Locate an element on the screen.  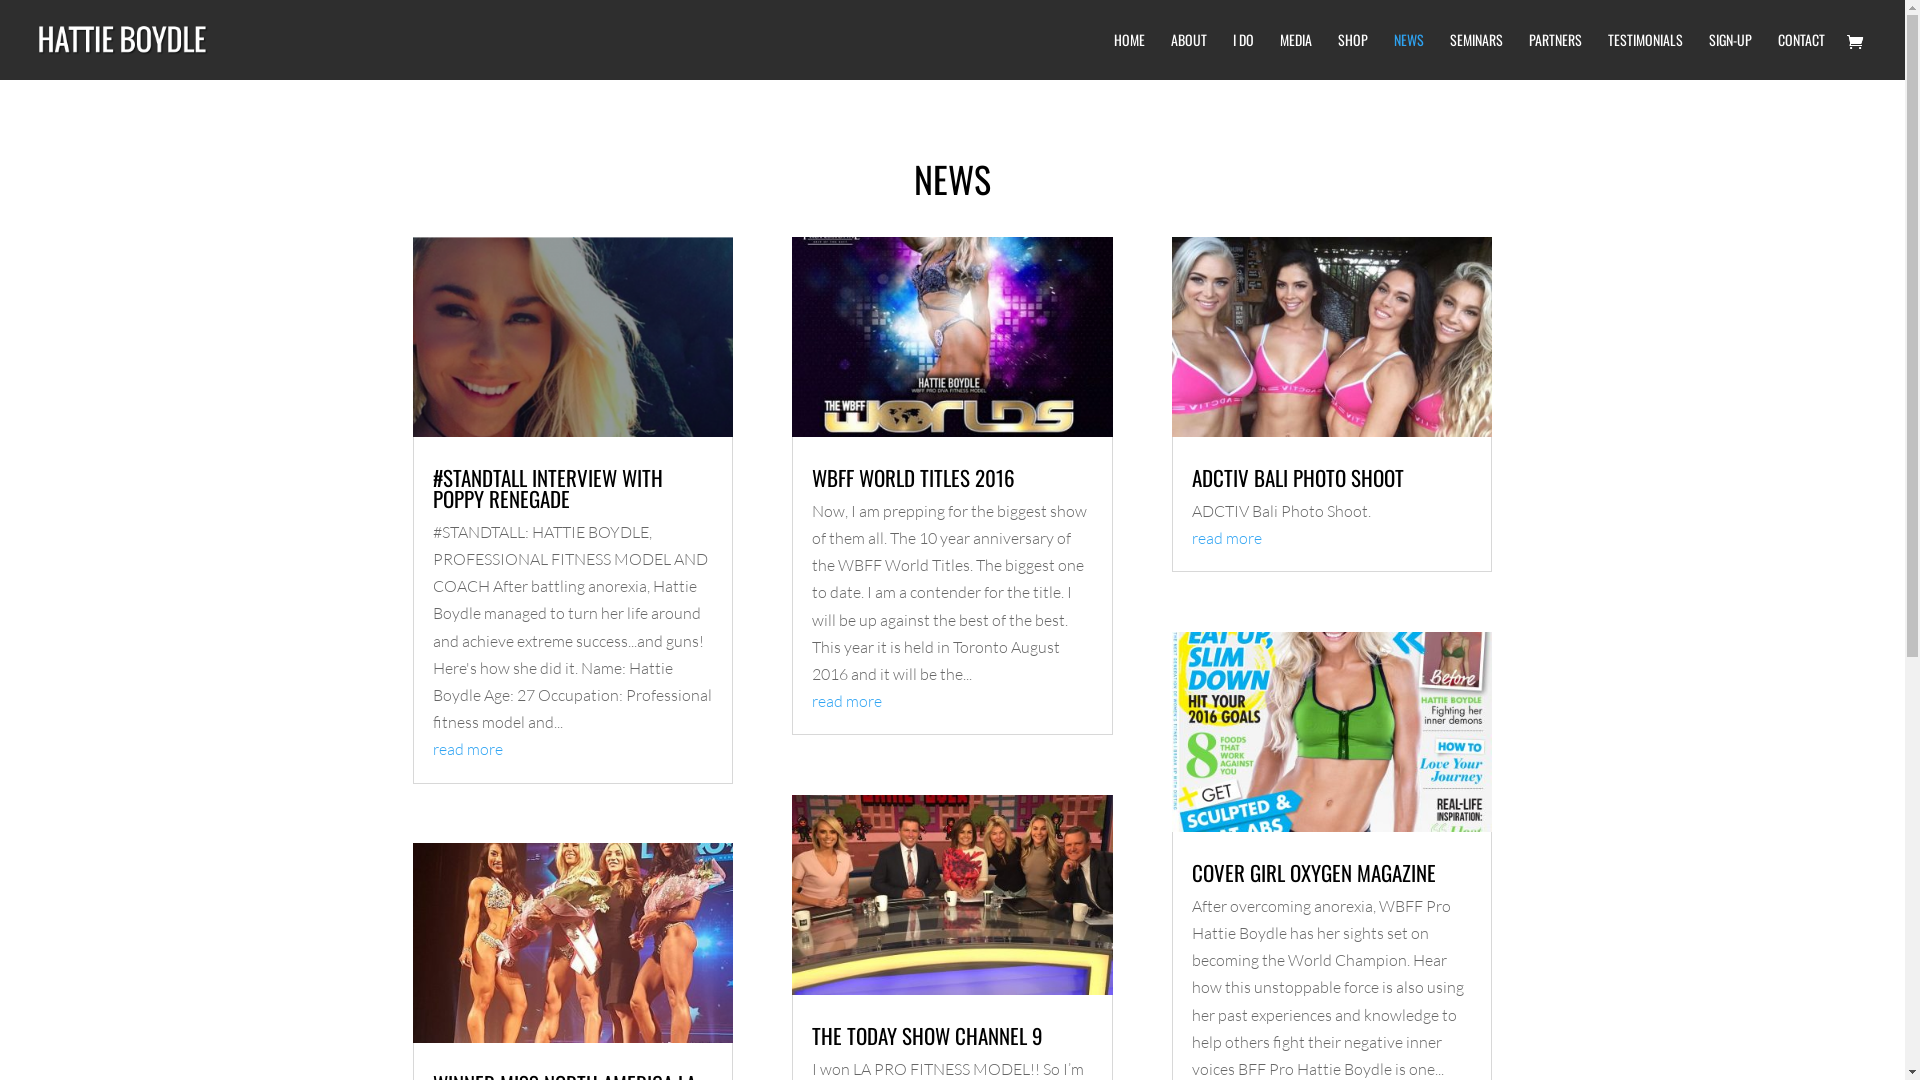
SEMINARS is located at coordinates (1476, 56).